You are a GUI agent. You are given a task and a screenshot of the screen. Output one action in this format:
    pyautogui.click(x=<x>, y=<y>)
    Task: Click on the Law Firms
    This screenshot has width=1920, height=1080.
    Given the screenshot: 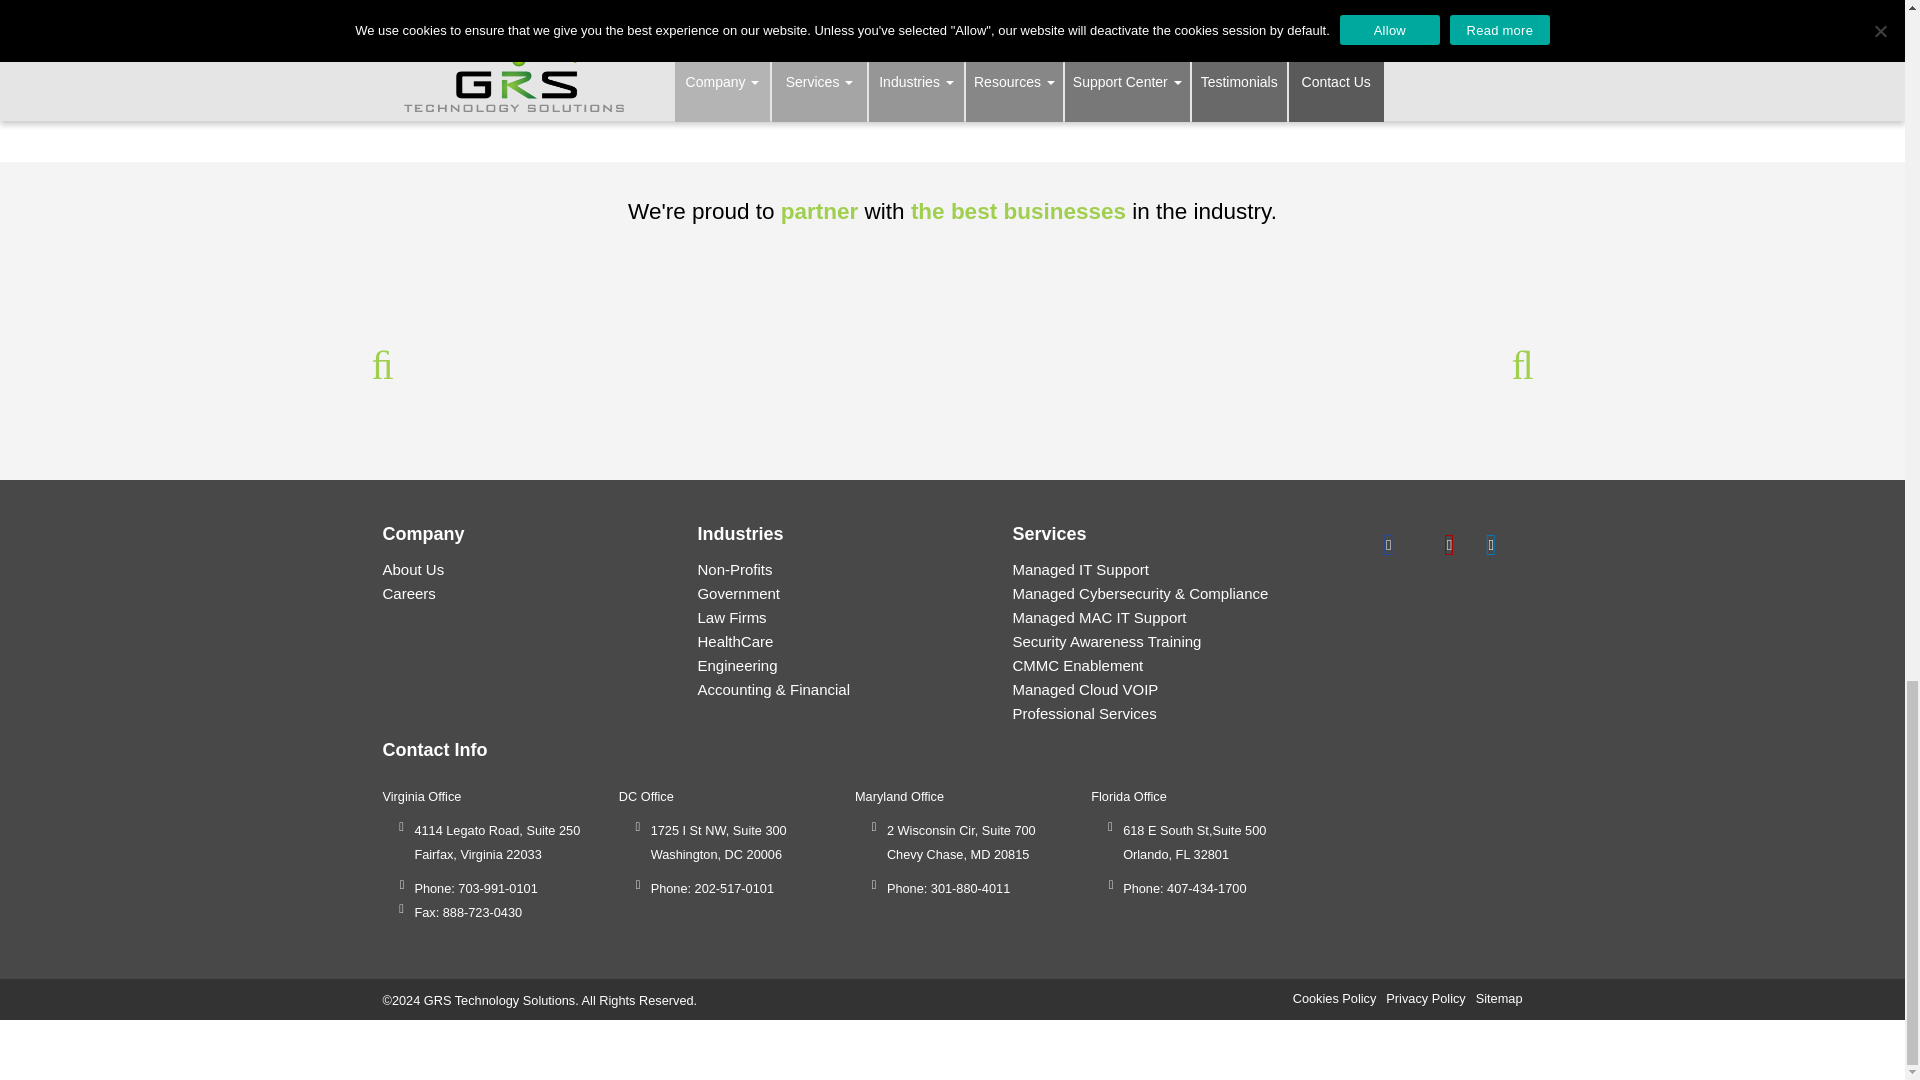 What is the action you would take?
    pyautogui.click(x=731, y=618)
    